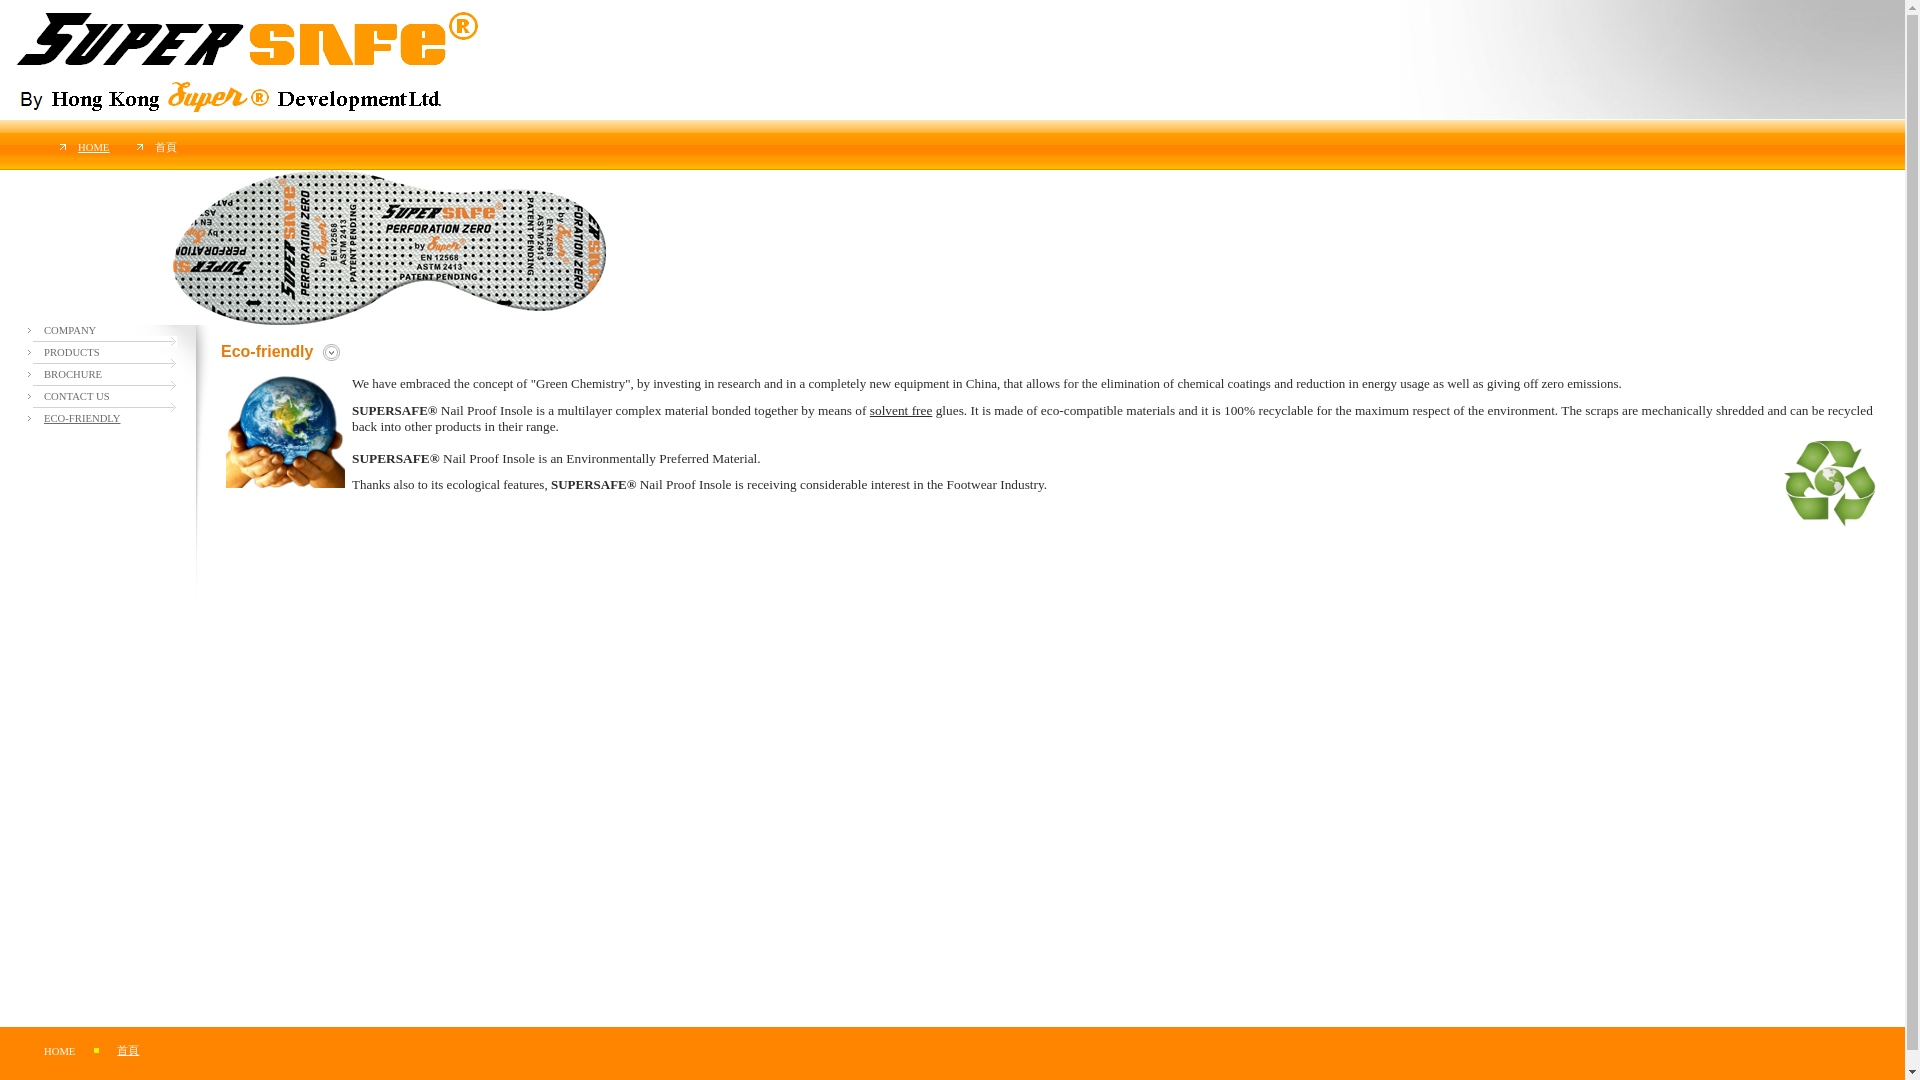  Describe the element at coordinates (76, 396) in the screenshot. I see `CONTACT US` at that location.